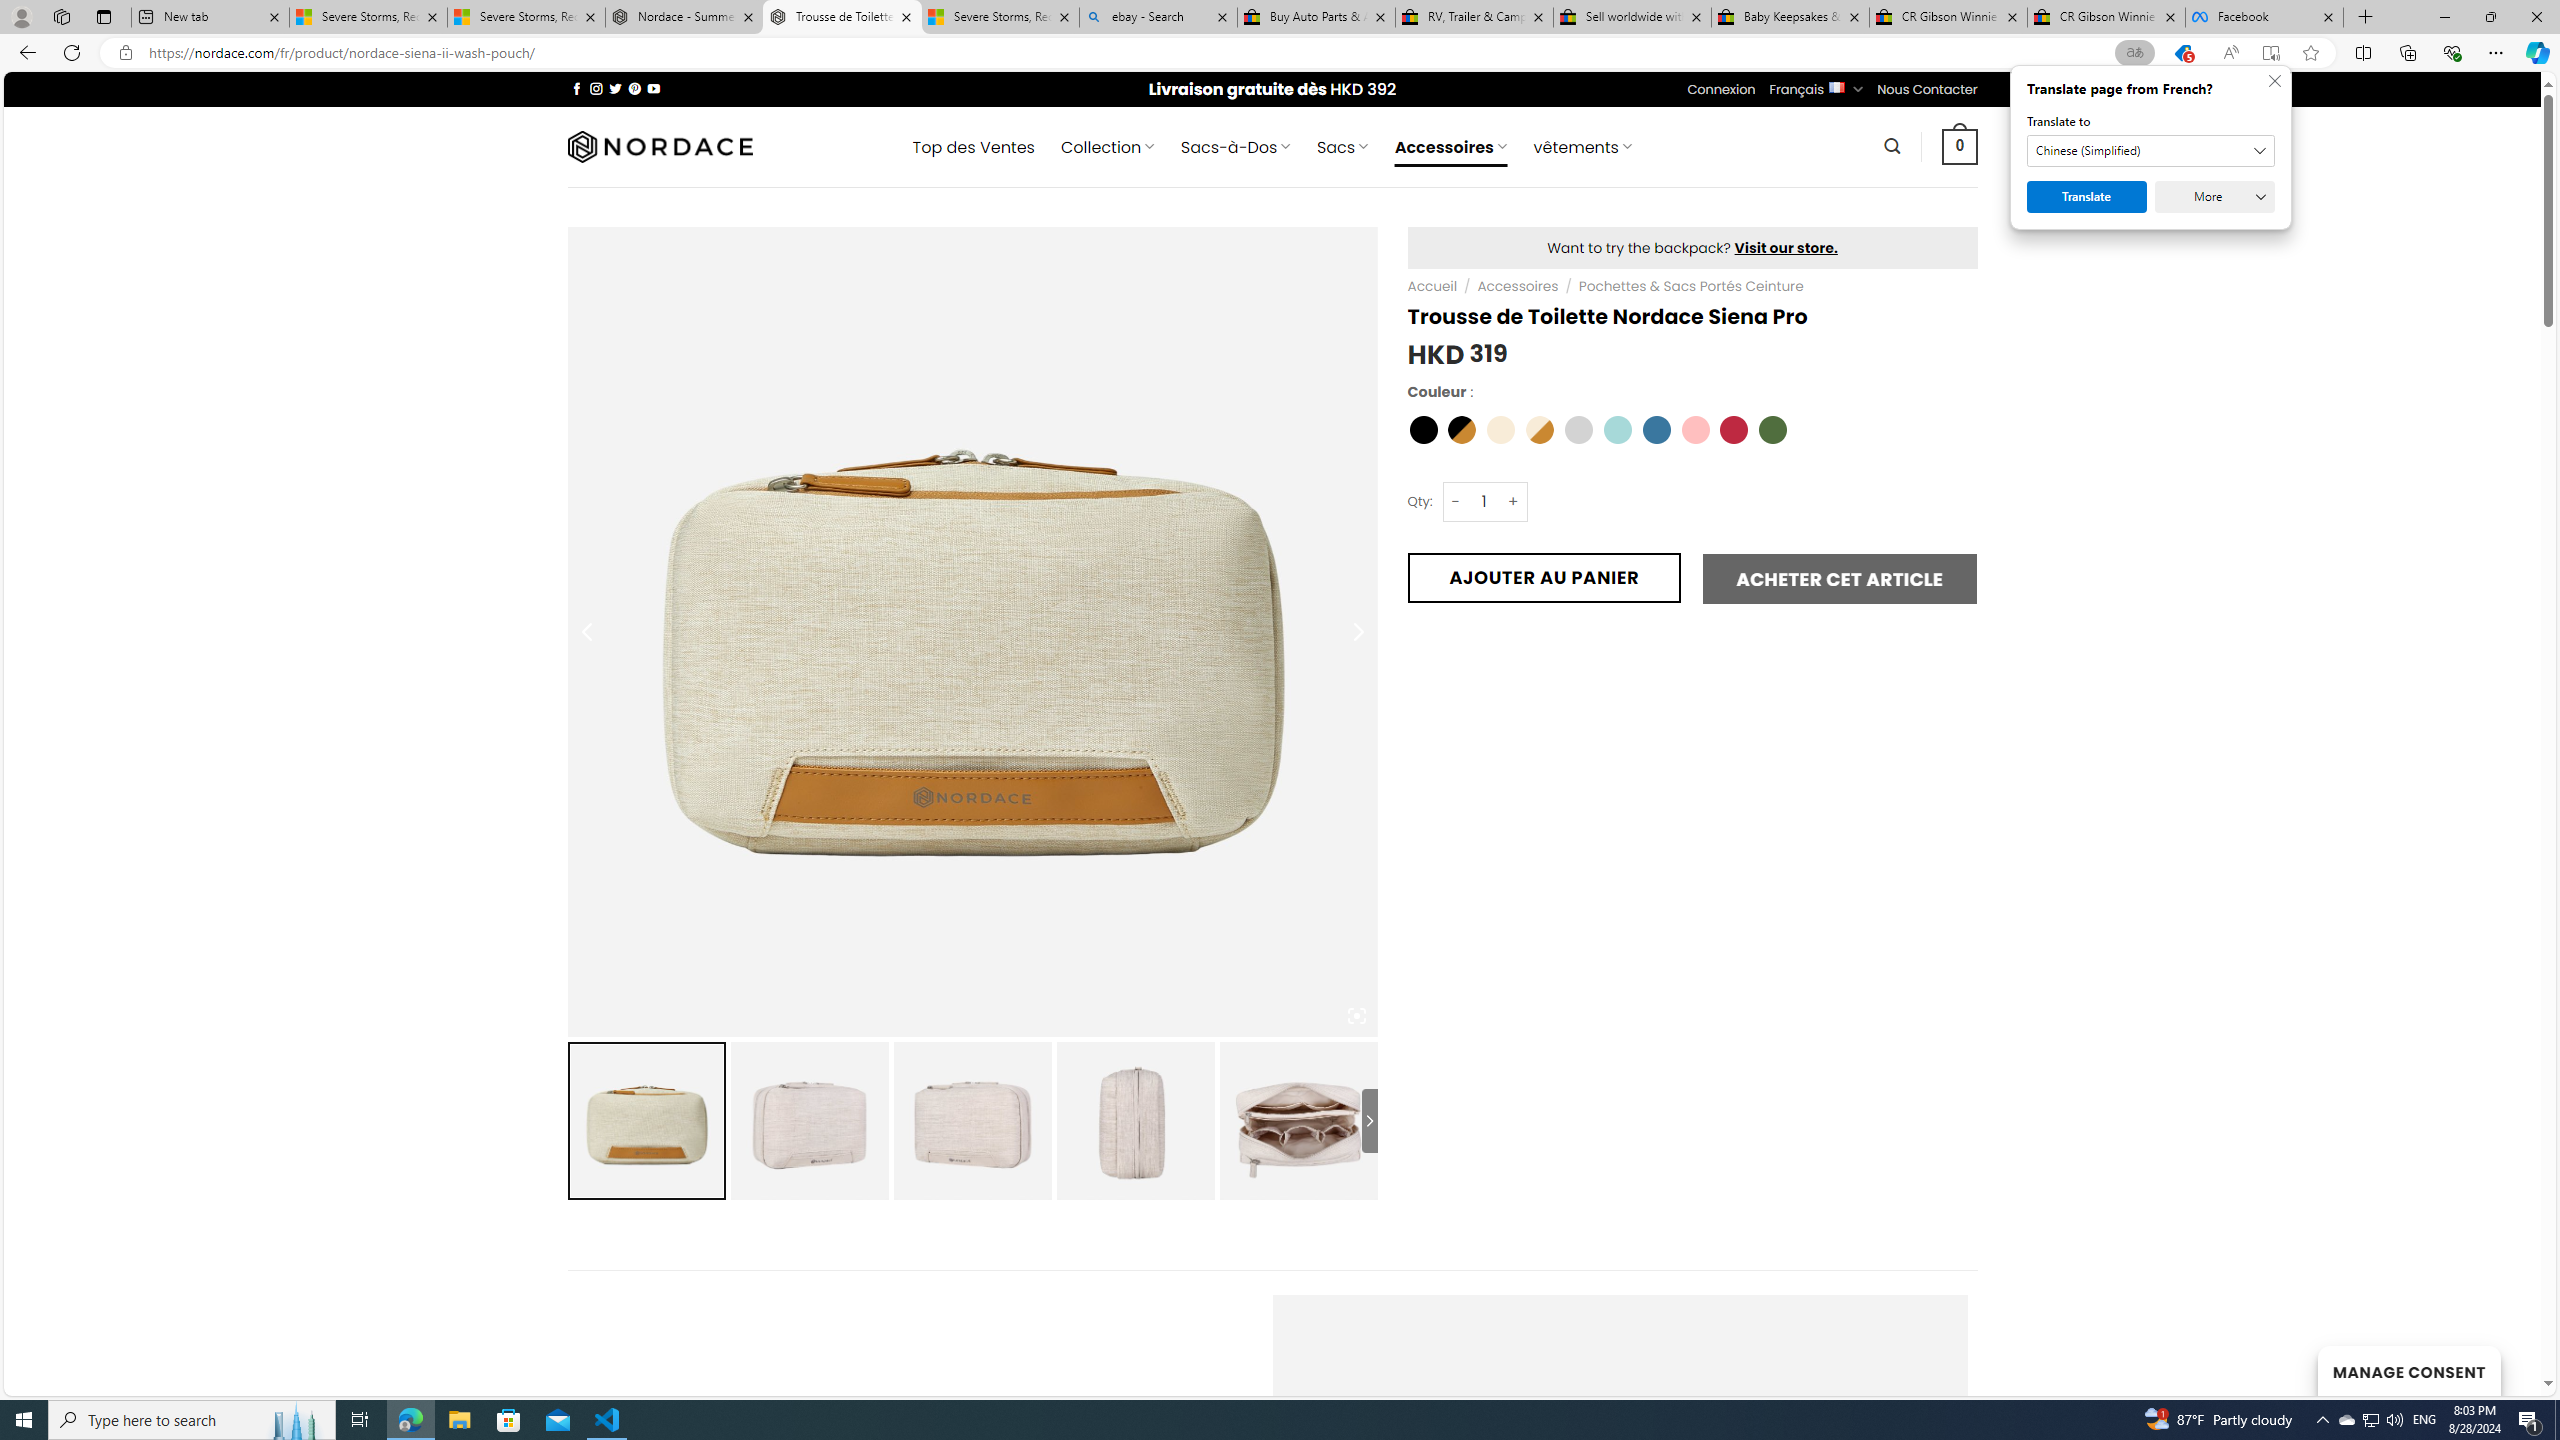 The height and width of the screenshot is (1440, 2560). What do you see at coordinates (654, 88) in the screenshot?
I see `Nous suivre sur Youtube` at bounding box center [654, 88].